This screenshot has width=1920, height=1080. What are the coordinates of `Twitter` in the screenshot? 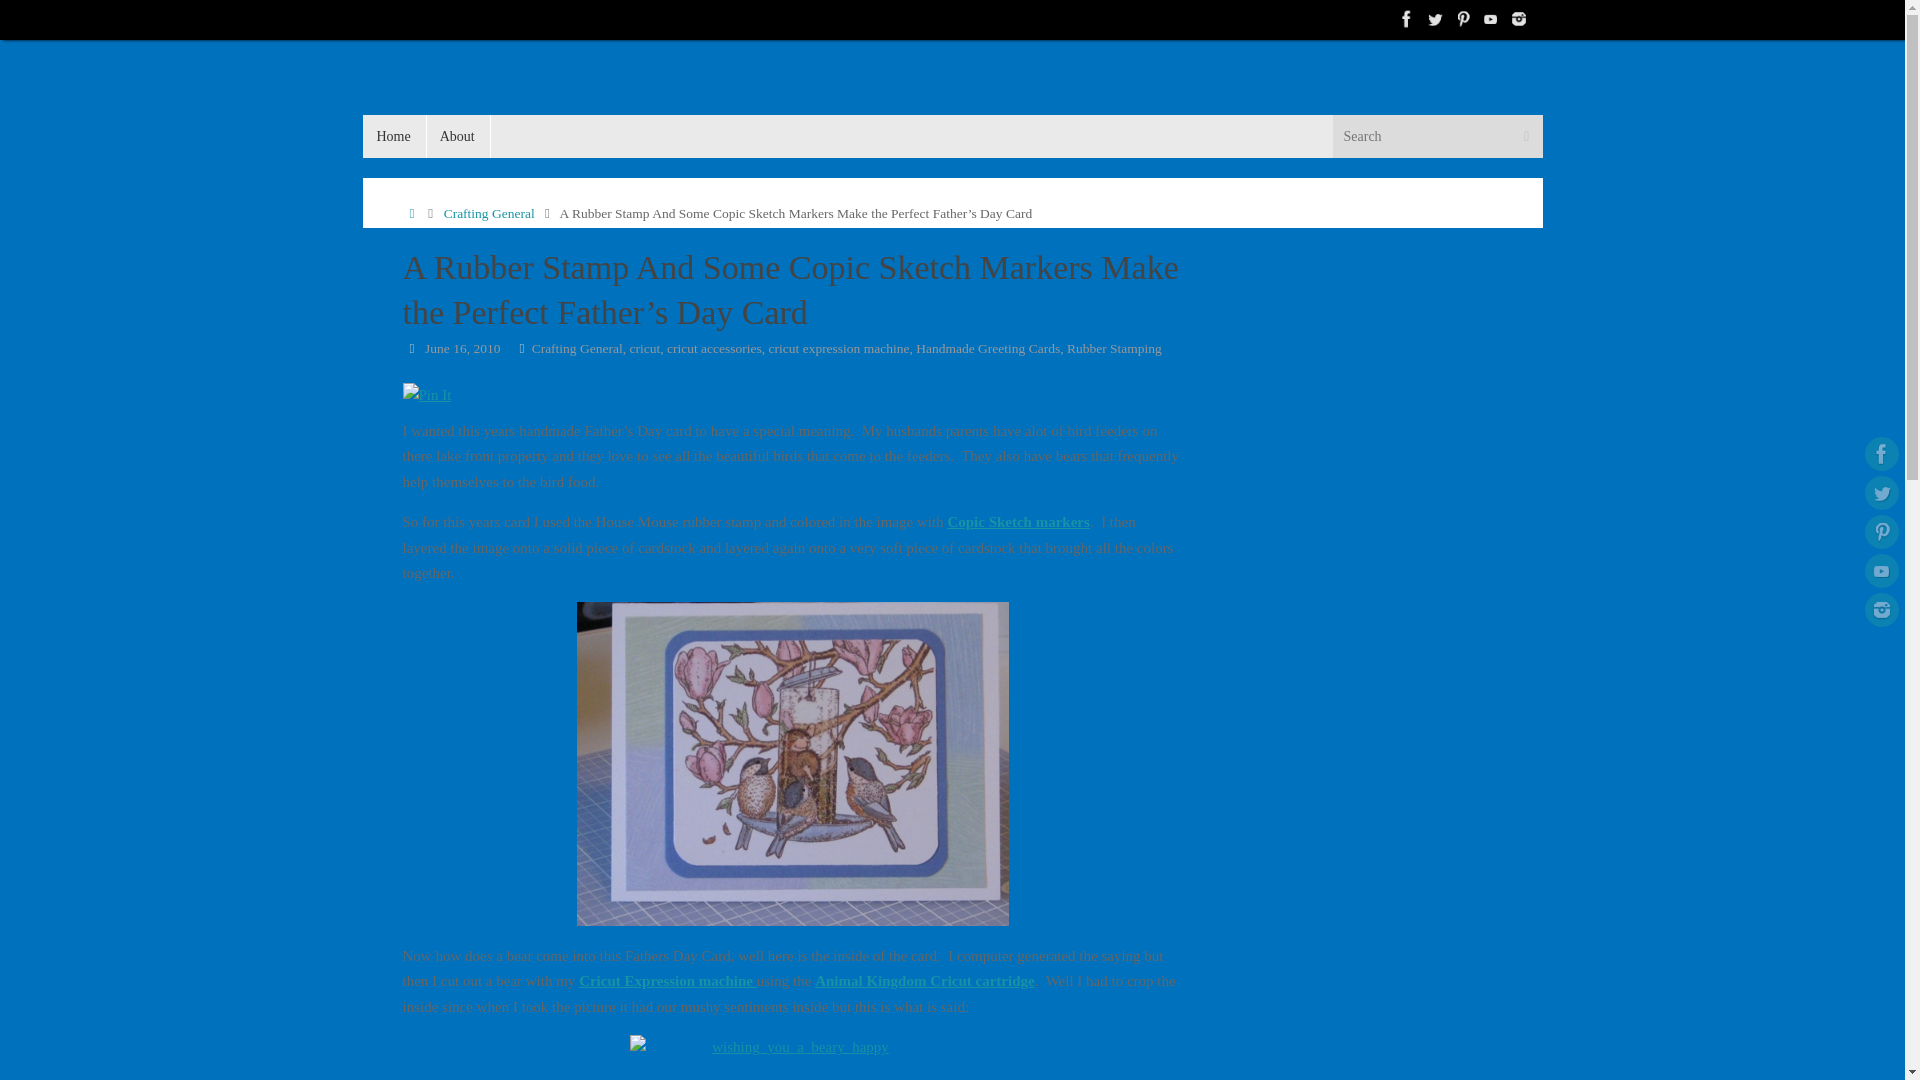 It's located at (1881, 492).